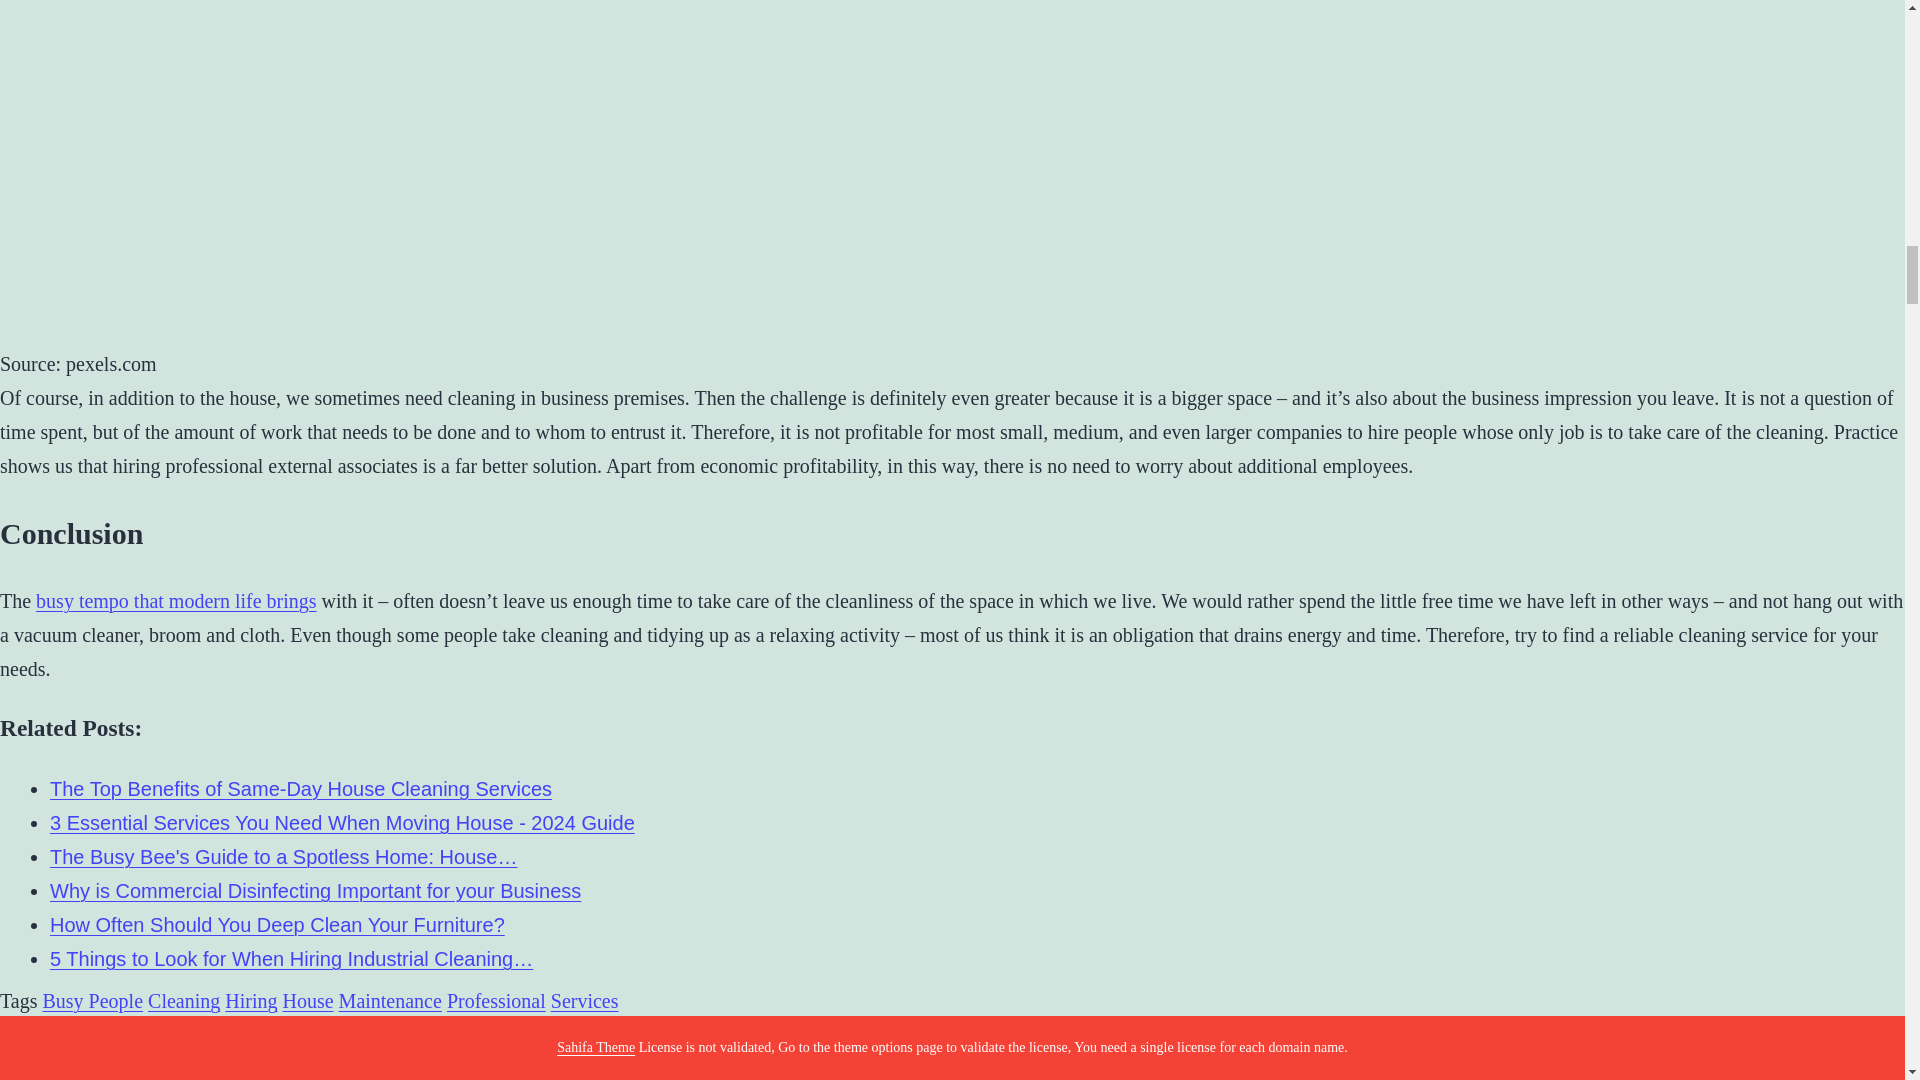  Describe the element at coordinates (300, 788) in the screenshot. I see `The Top Benefits of Same-Day House Cleaning Services` at that location.